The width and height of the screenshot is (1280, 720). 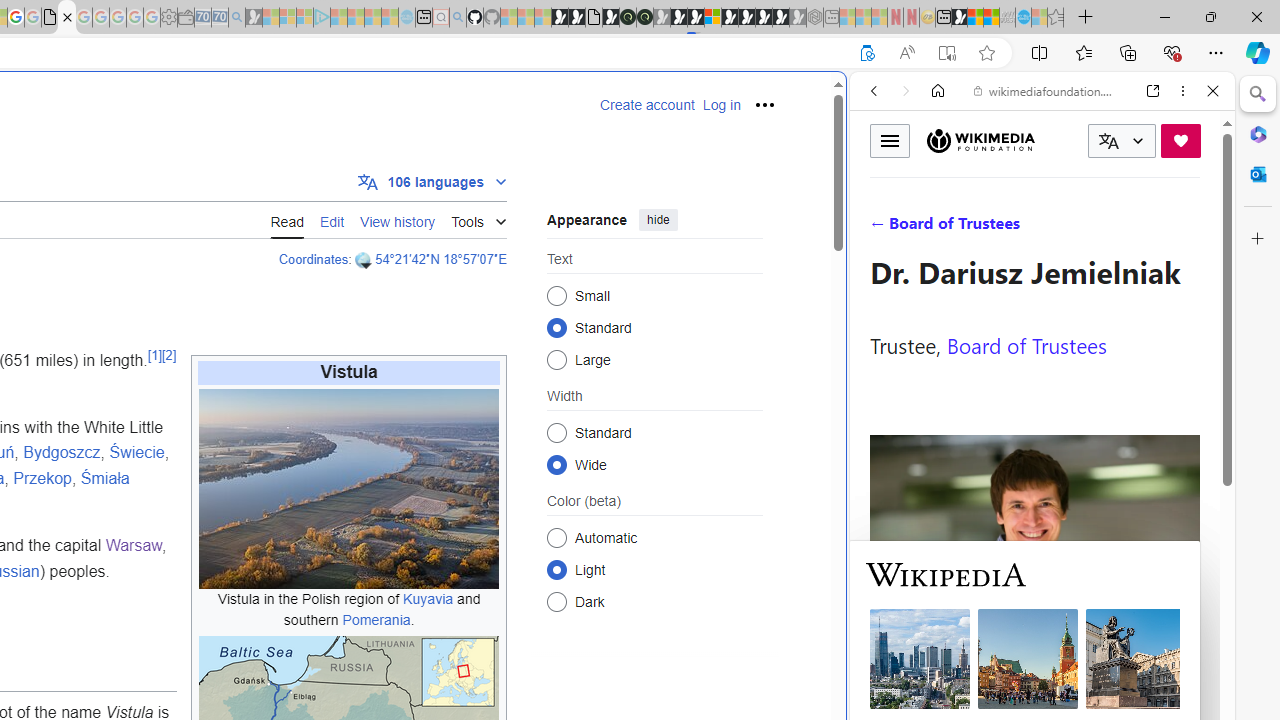 What do you see at coordinates (1023, 18) in the screenshot?
I see `Services - Maintenance | Sky Blue Bikes - Sky Blue Bikes` at bounding box center [1023, 18].